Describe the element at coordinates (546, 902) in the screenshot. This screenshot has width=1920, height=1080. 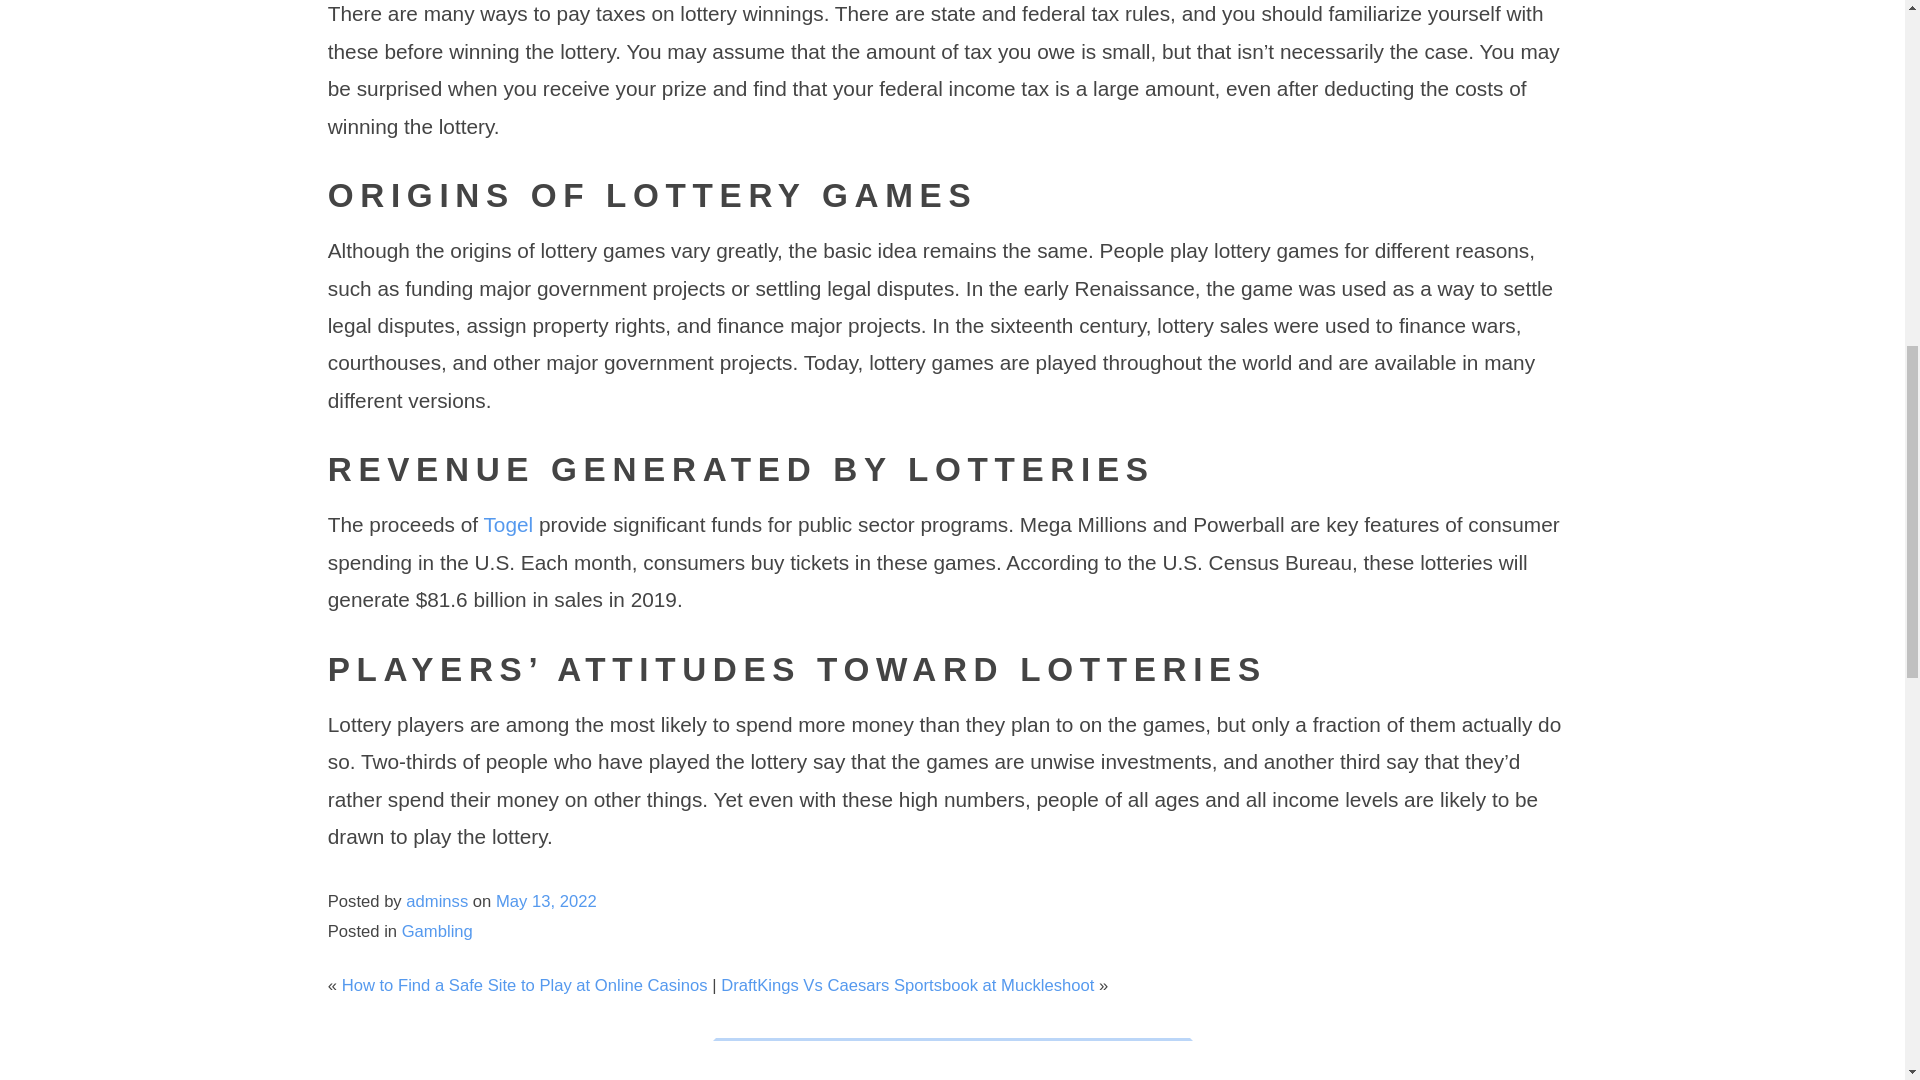
I see `May 13, 2022` at that location.